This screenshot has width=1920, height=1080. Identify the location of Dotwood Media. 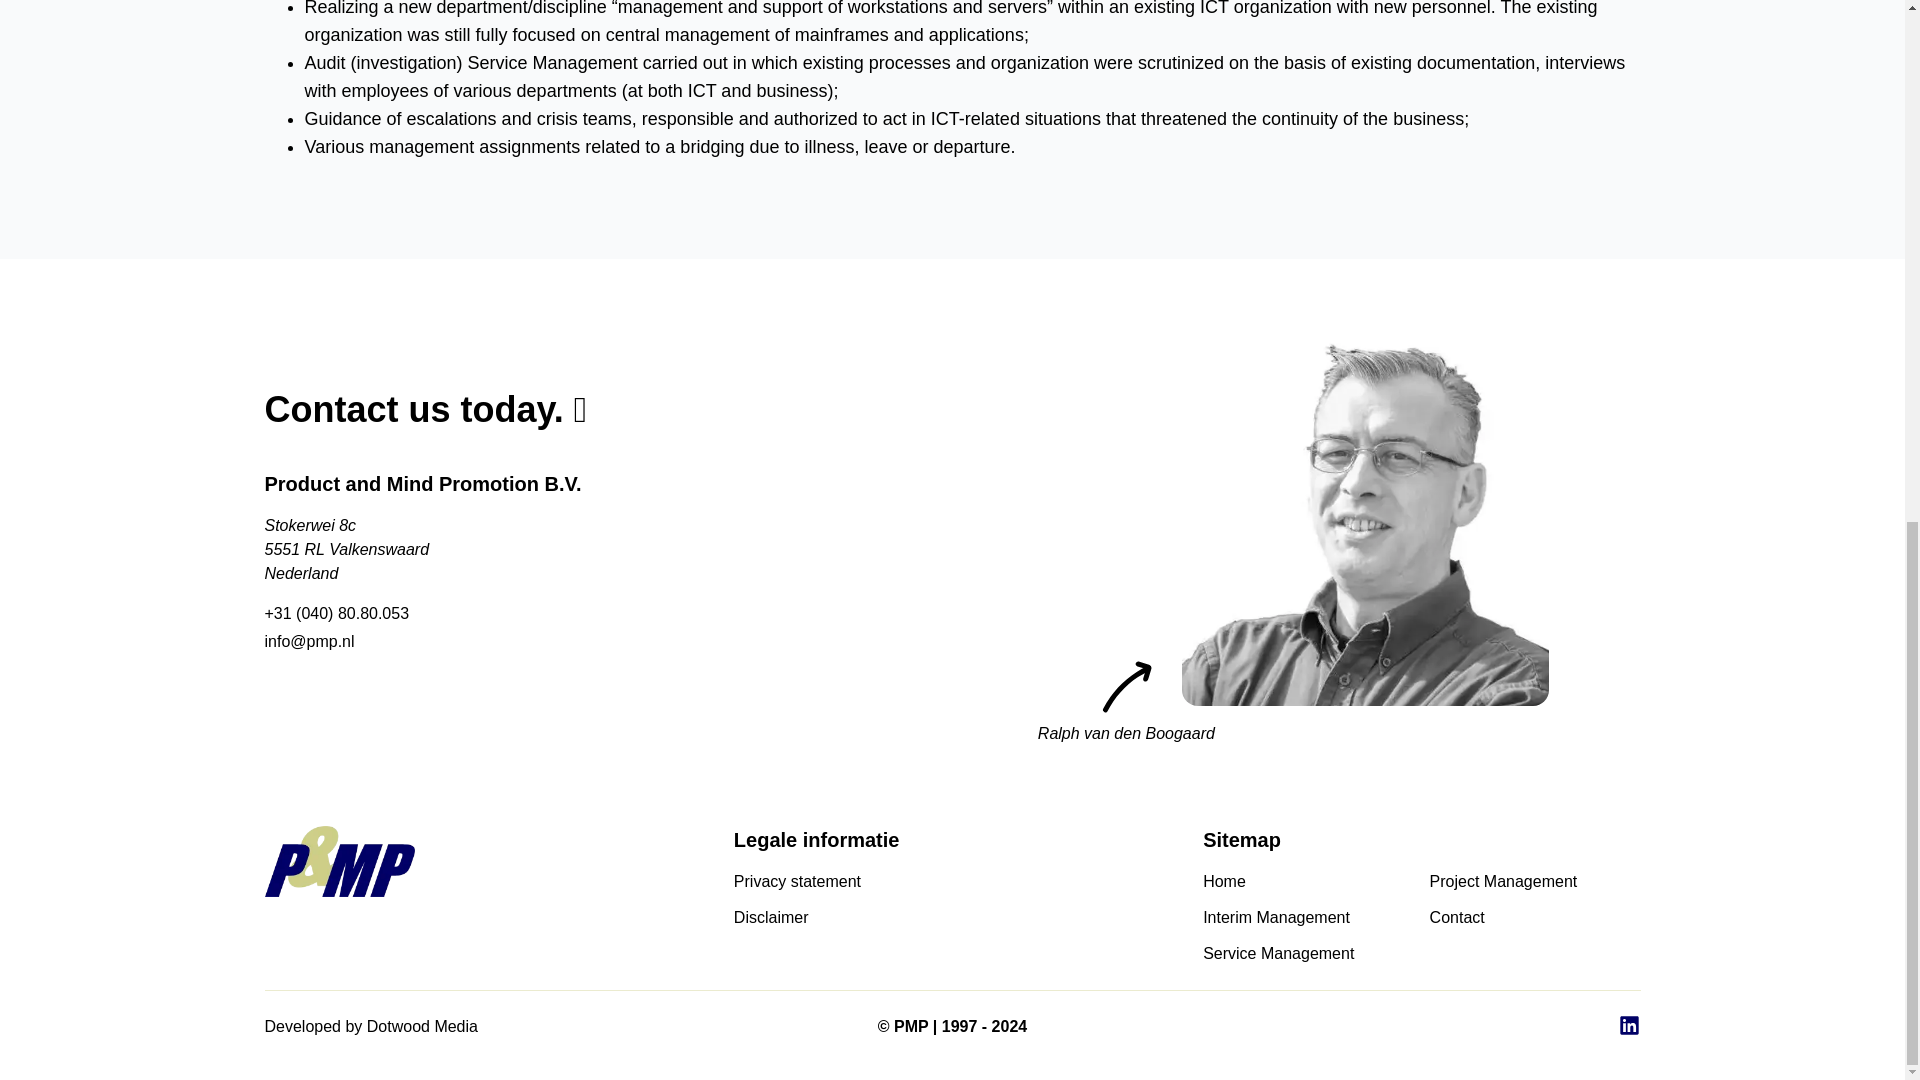
(422, 1026).